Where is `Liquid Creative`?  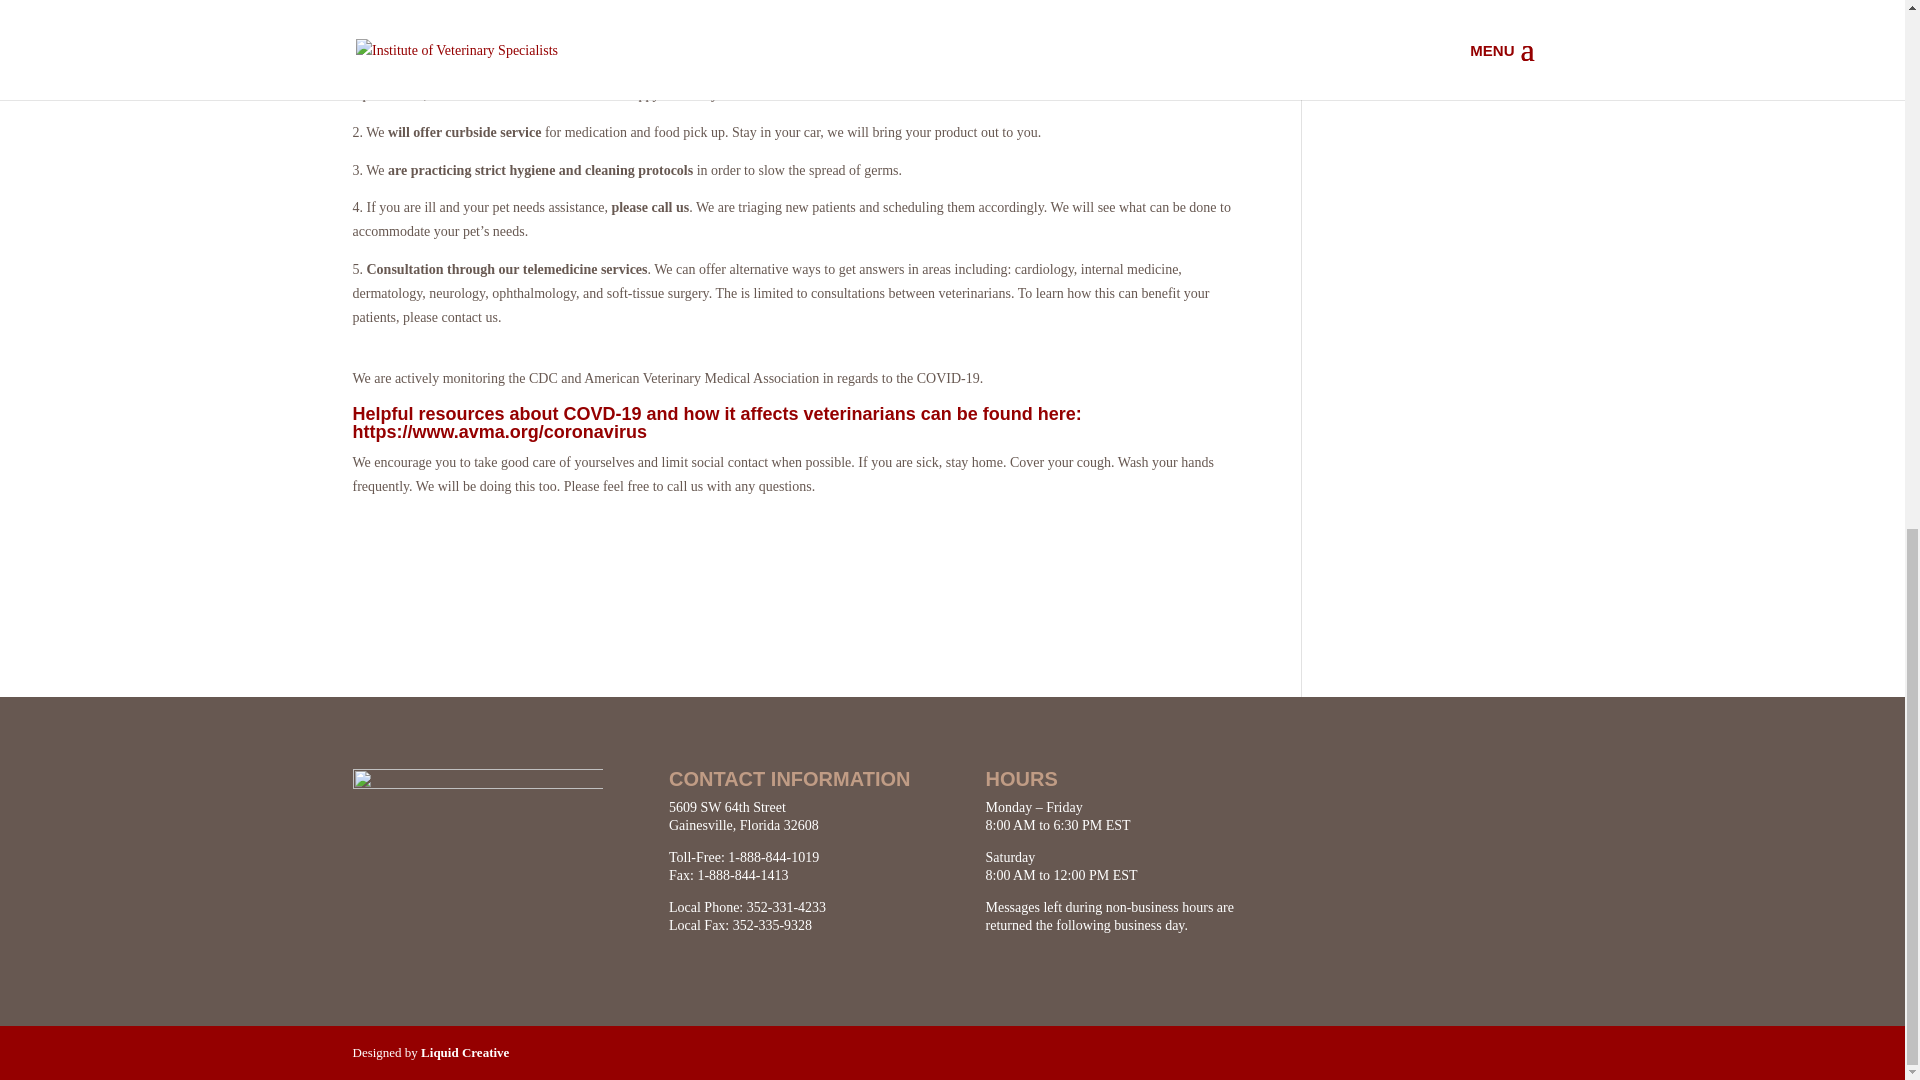 Liquid Creative is located at coordinates (464, 1052).